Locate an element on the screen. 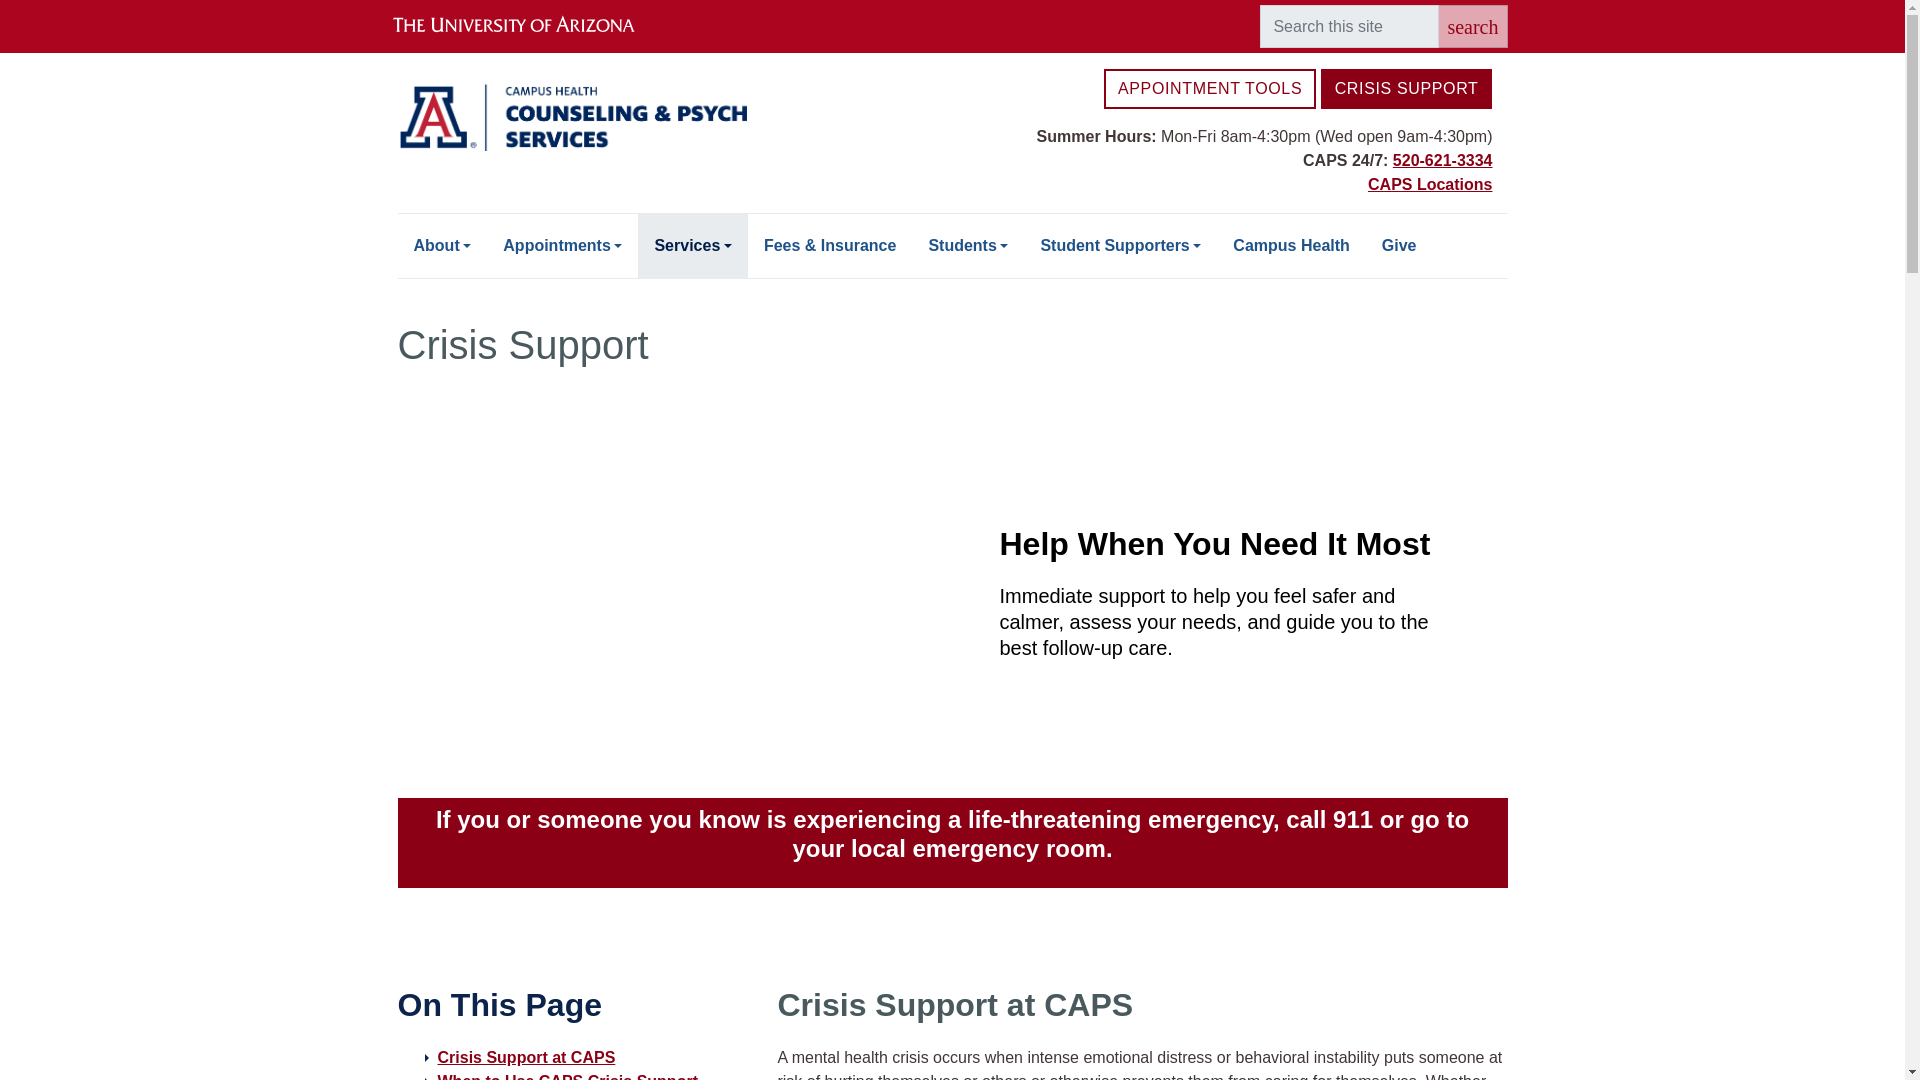  Services is located at coordinates (692, 245).